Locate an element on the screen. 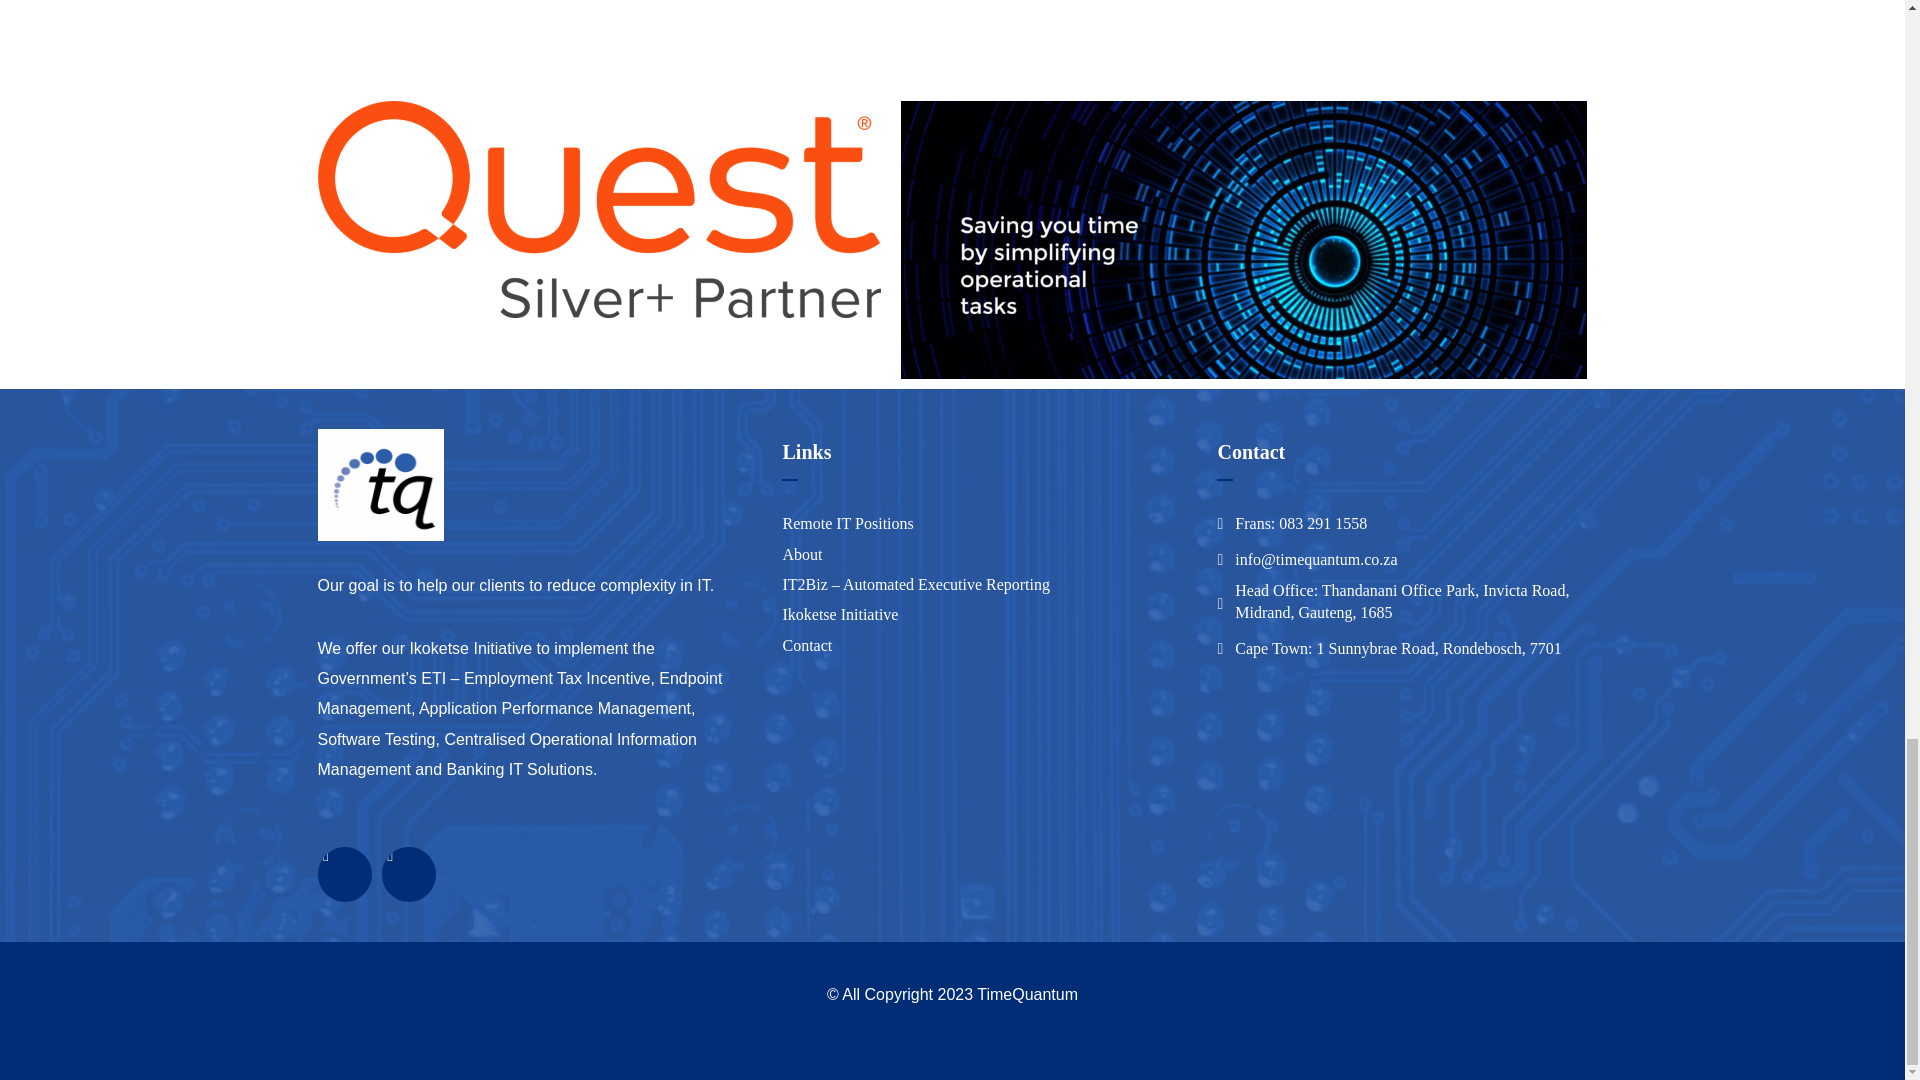  Cape Town: 1 Sunnybrae Road, Rondebosch, 7701 is located at coordinates (1398, 648).